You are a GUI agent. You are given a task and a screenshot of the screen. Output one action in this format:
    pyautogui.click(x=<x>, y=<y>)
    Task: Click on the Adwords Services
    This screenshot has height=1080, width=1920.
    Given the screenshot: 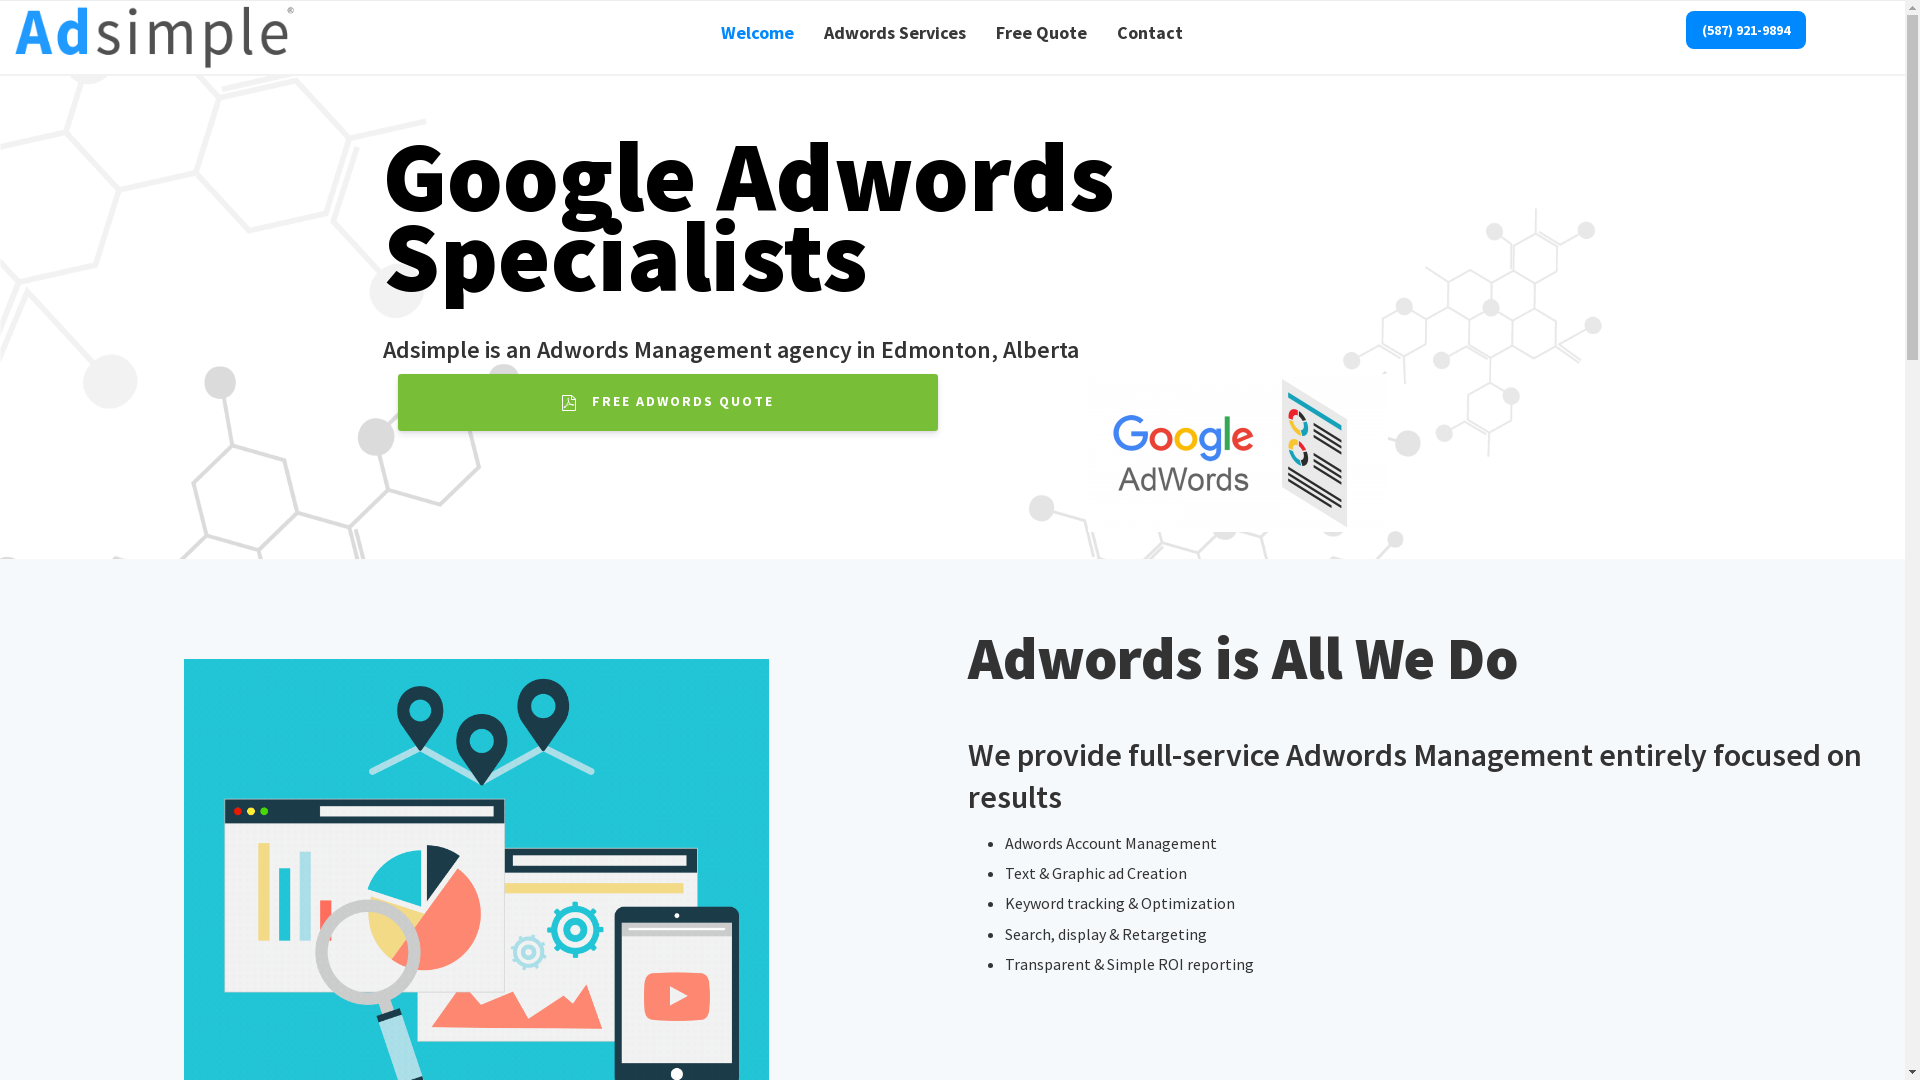 What is the action you would take?
    pyautogui.click(x=895, y=28)
    